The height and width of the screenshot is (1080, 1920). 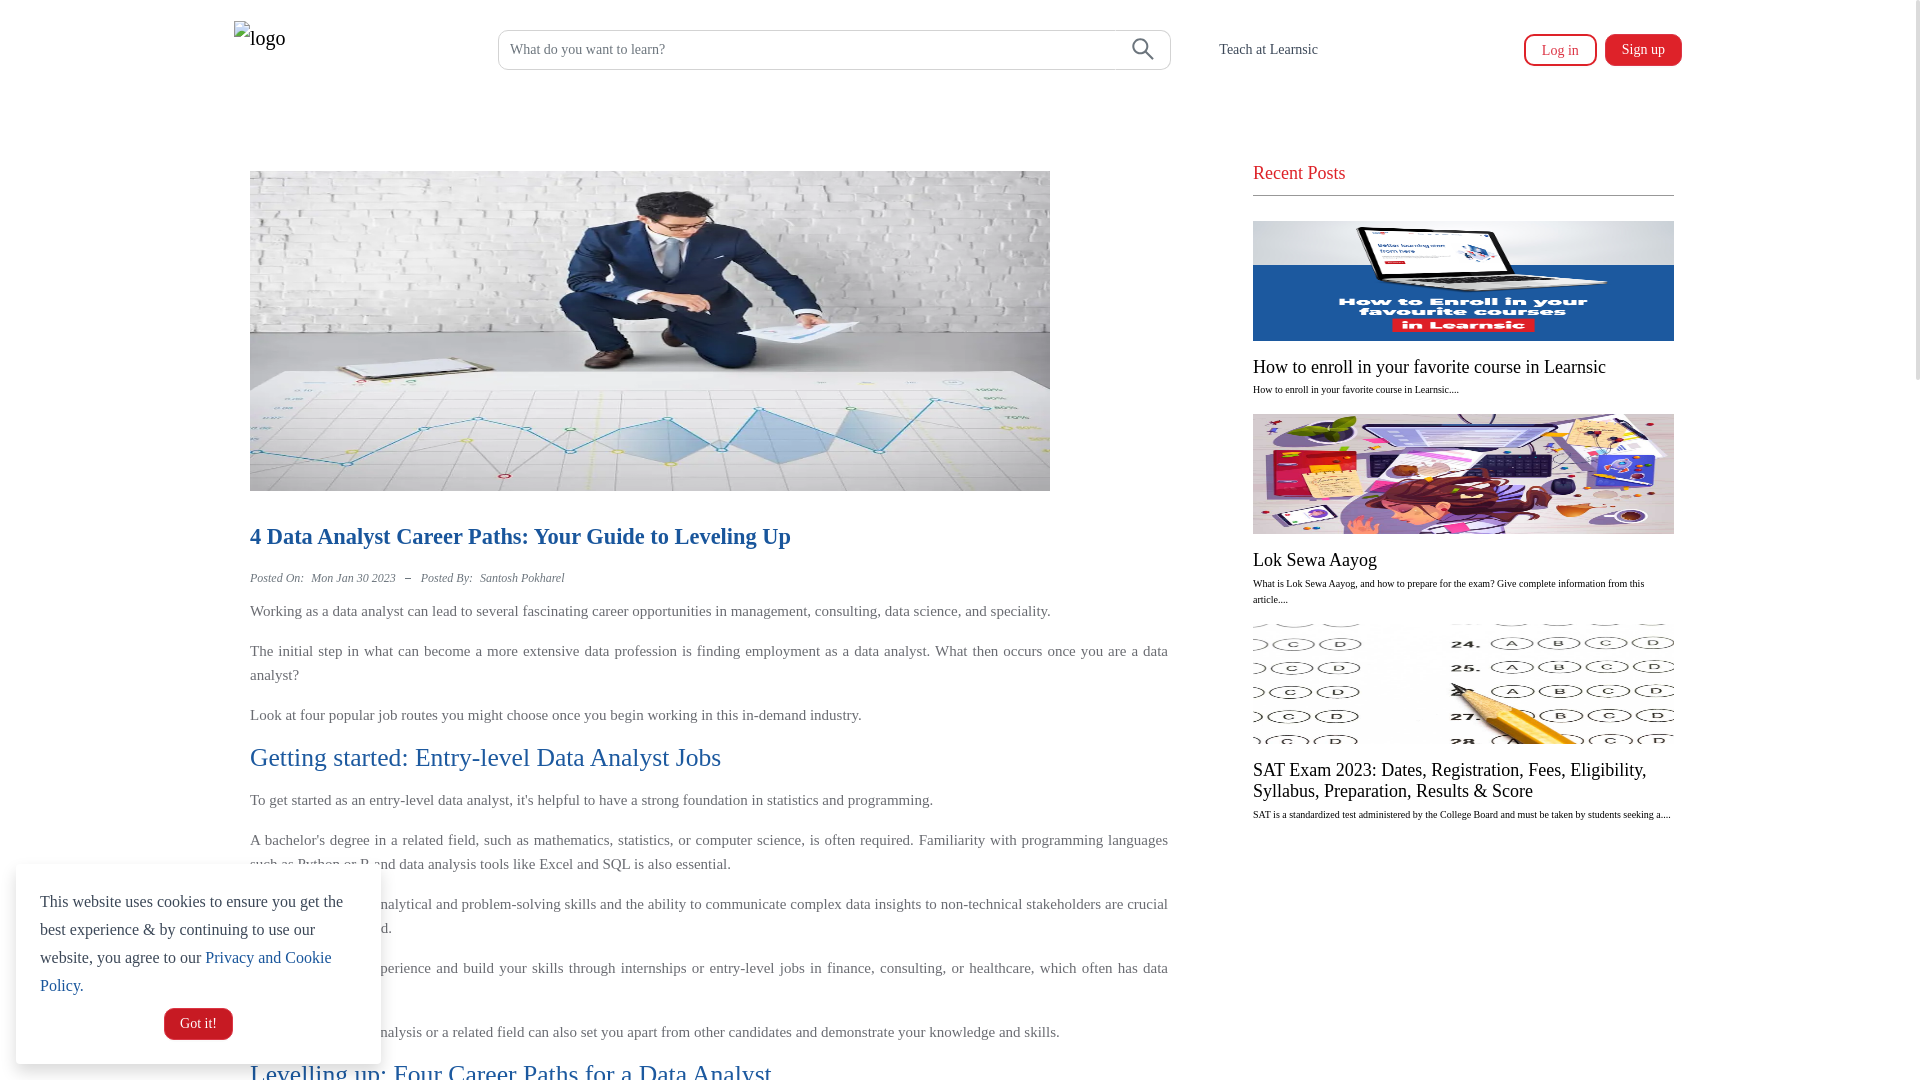 I want to click on Sign up, so click(x=1639, y=49).